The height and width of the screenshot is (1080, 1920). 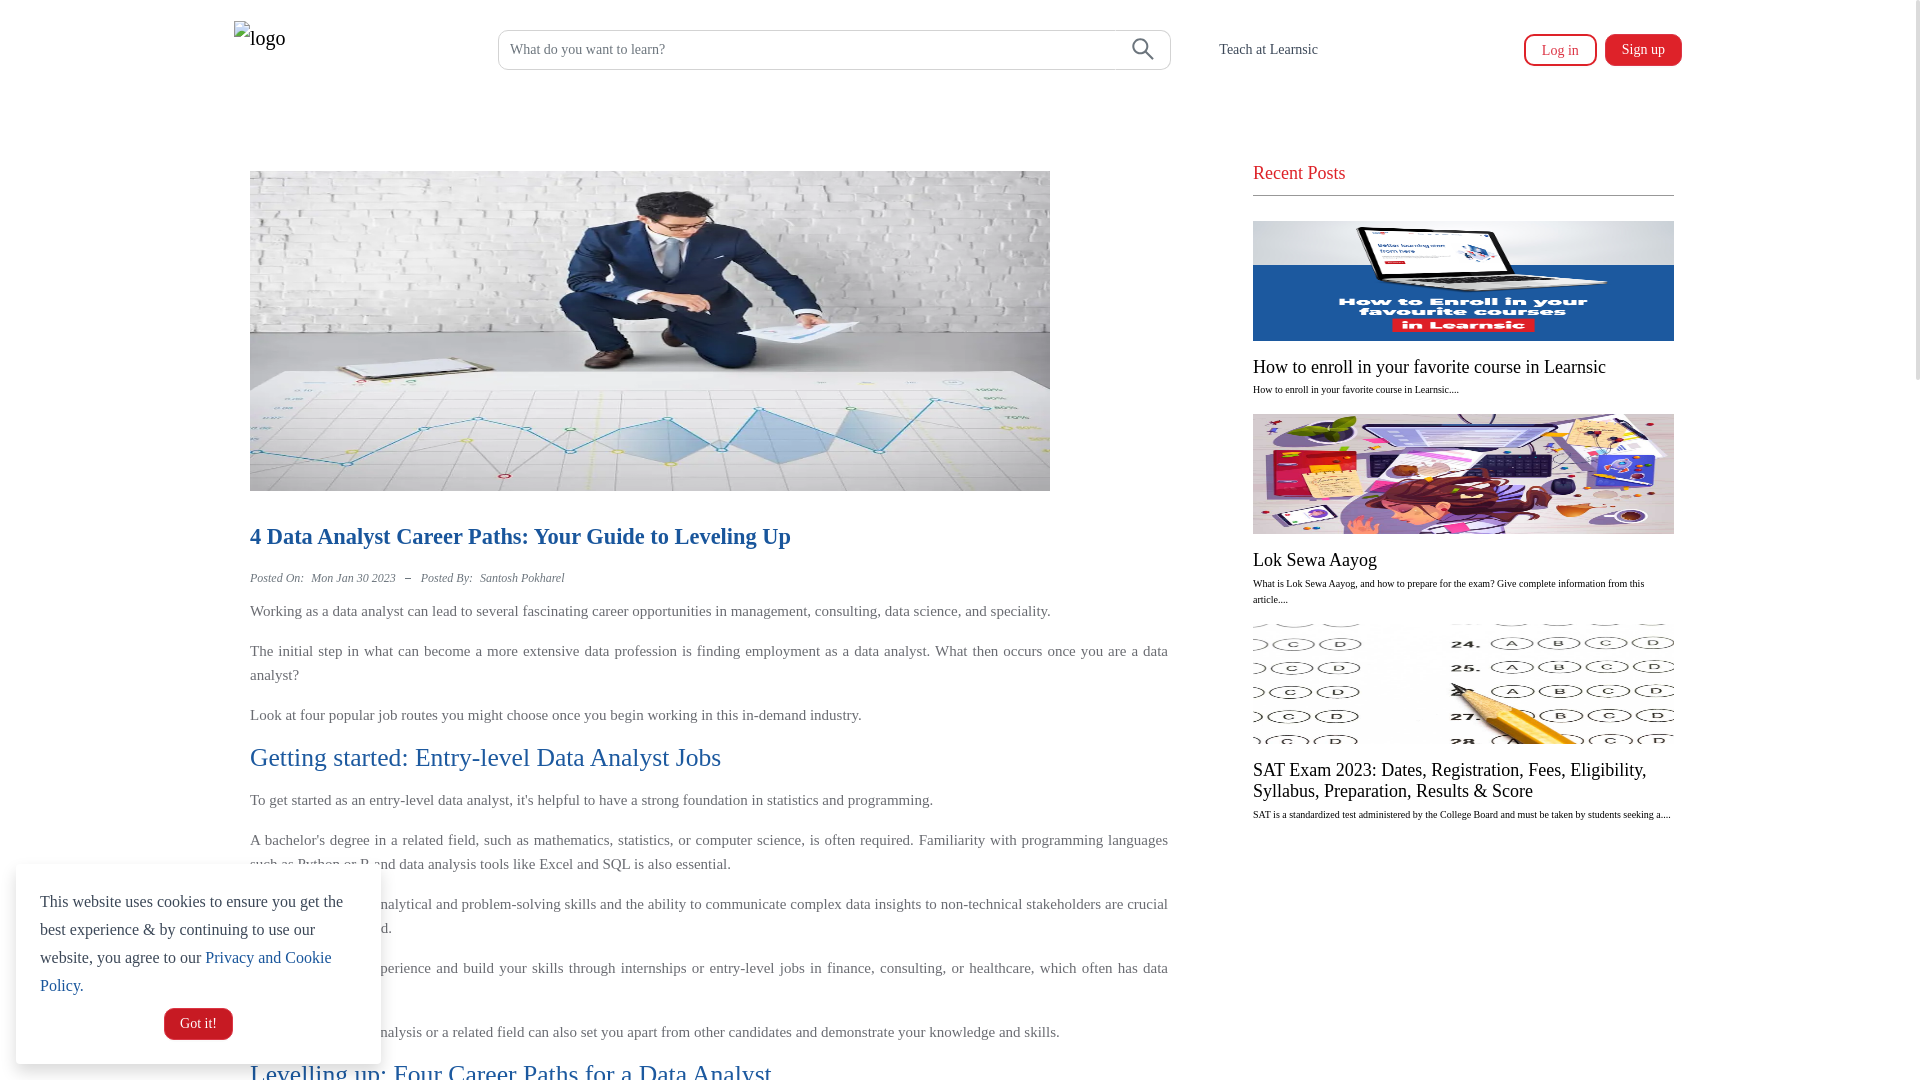 I want to click on Sign up, so click(x=1639, y=49).